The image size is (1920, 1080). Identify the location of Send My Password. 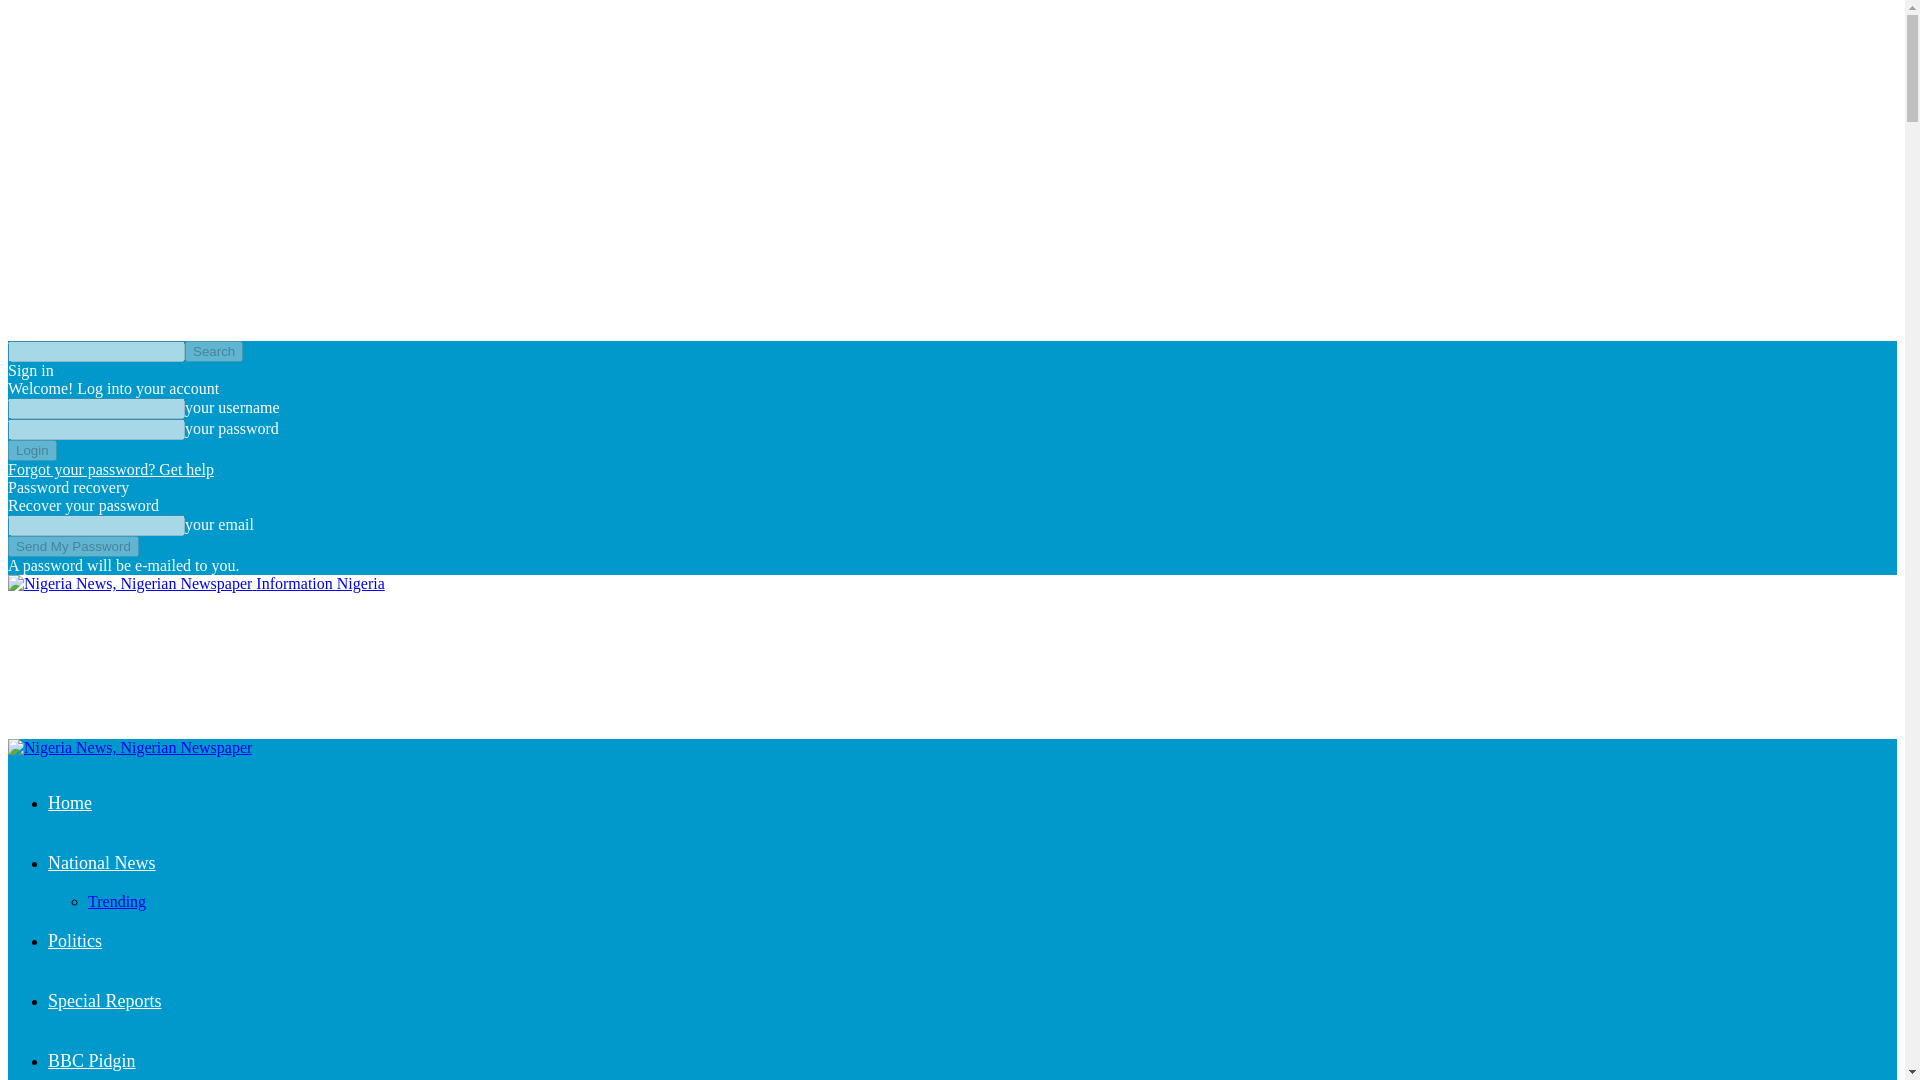
(72, 546).